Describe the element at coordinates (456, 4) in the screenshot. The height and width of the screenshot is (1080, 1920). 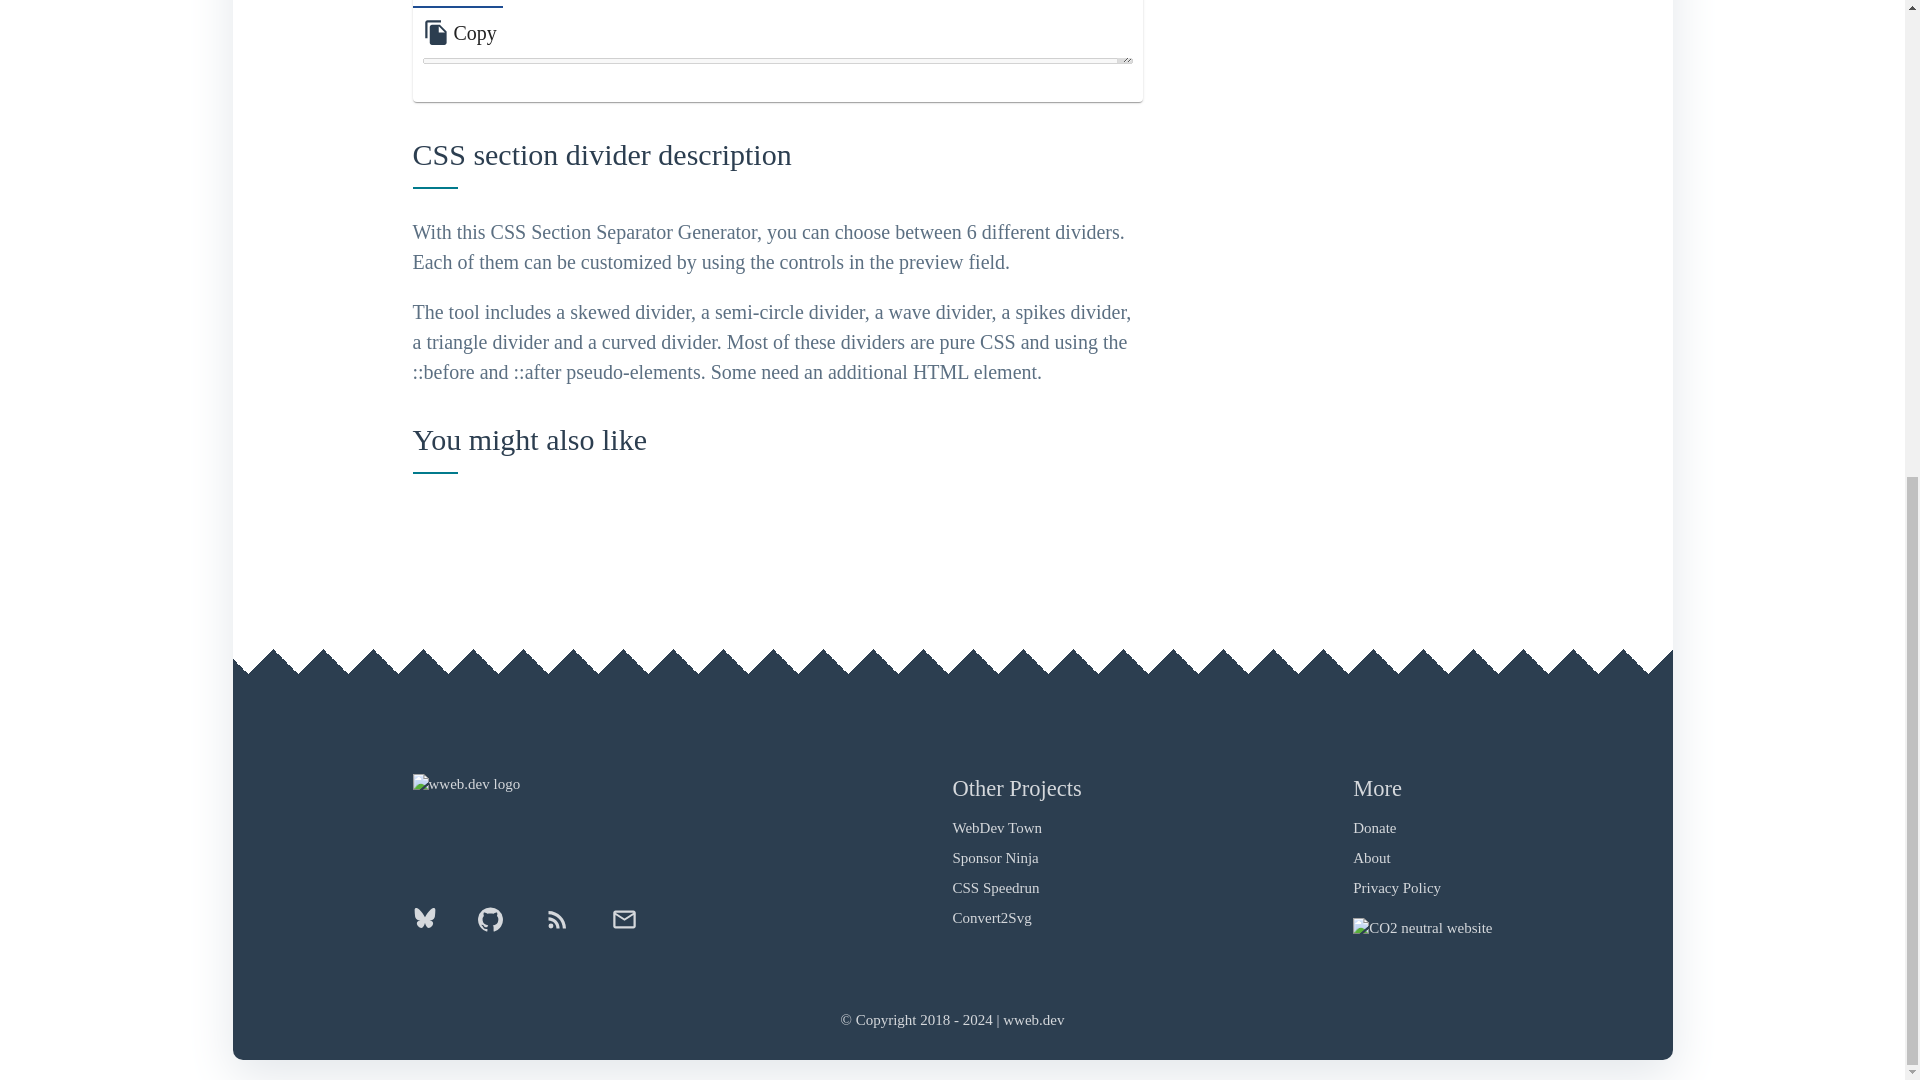
I see `HTML` at that location.